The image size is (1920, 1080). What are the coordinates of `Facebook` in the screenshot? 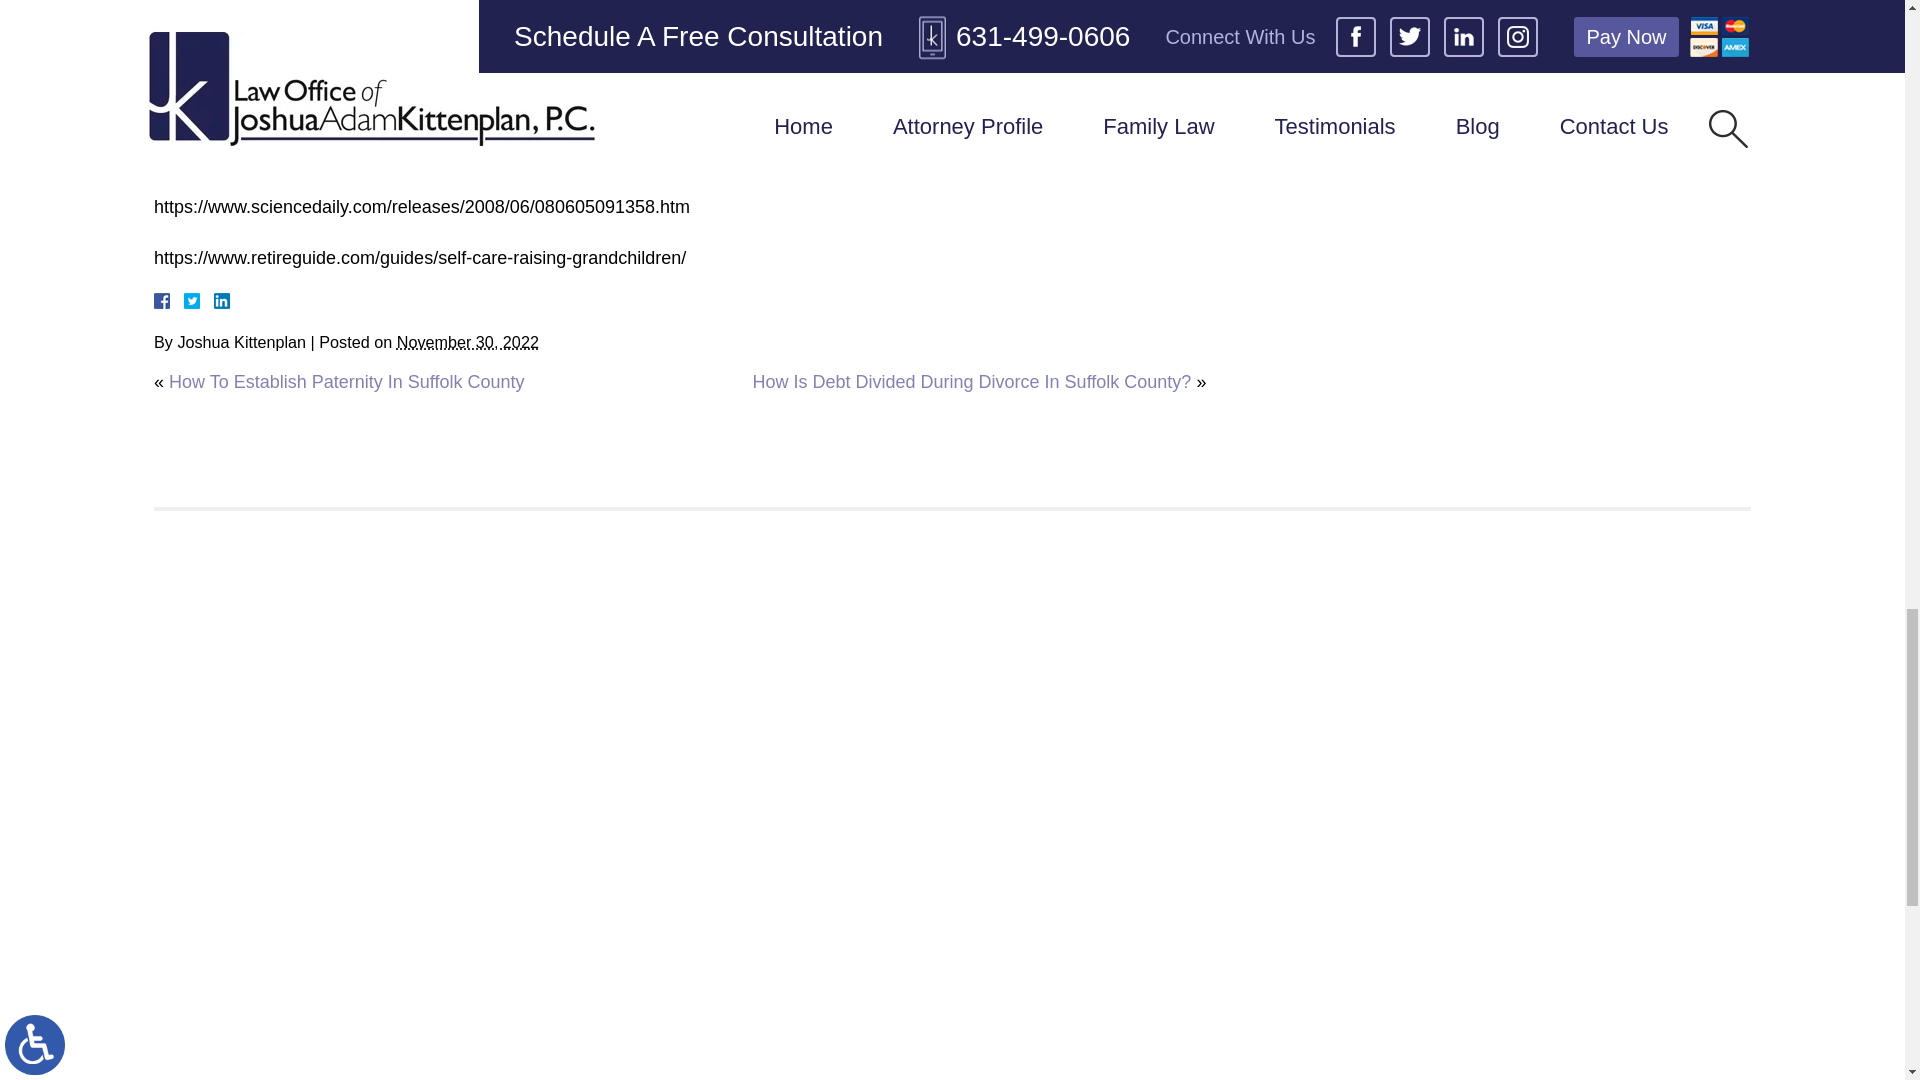 It's located at (186, 300).